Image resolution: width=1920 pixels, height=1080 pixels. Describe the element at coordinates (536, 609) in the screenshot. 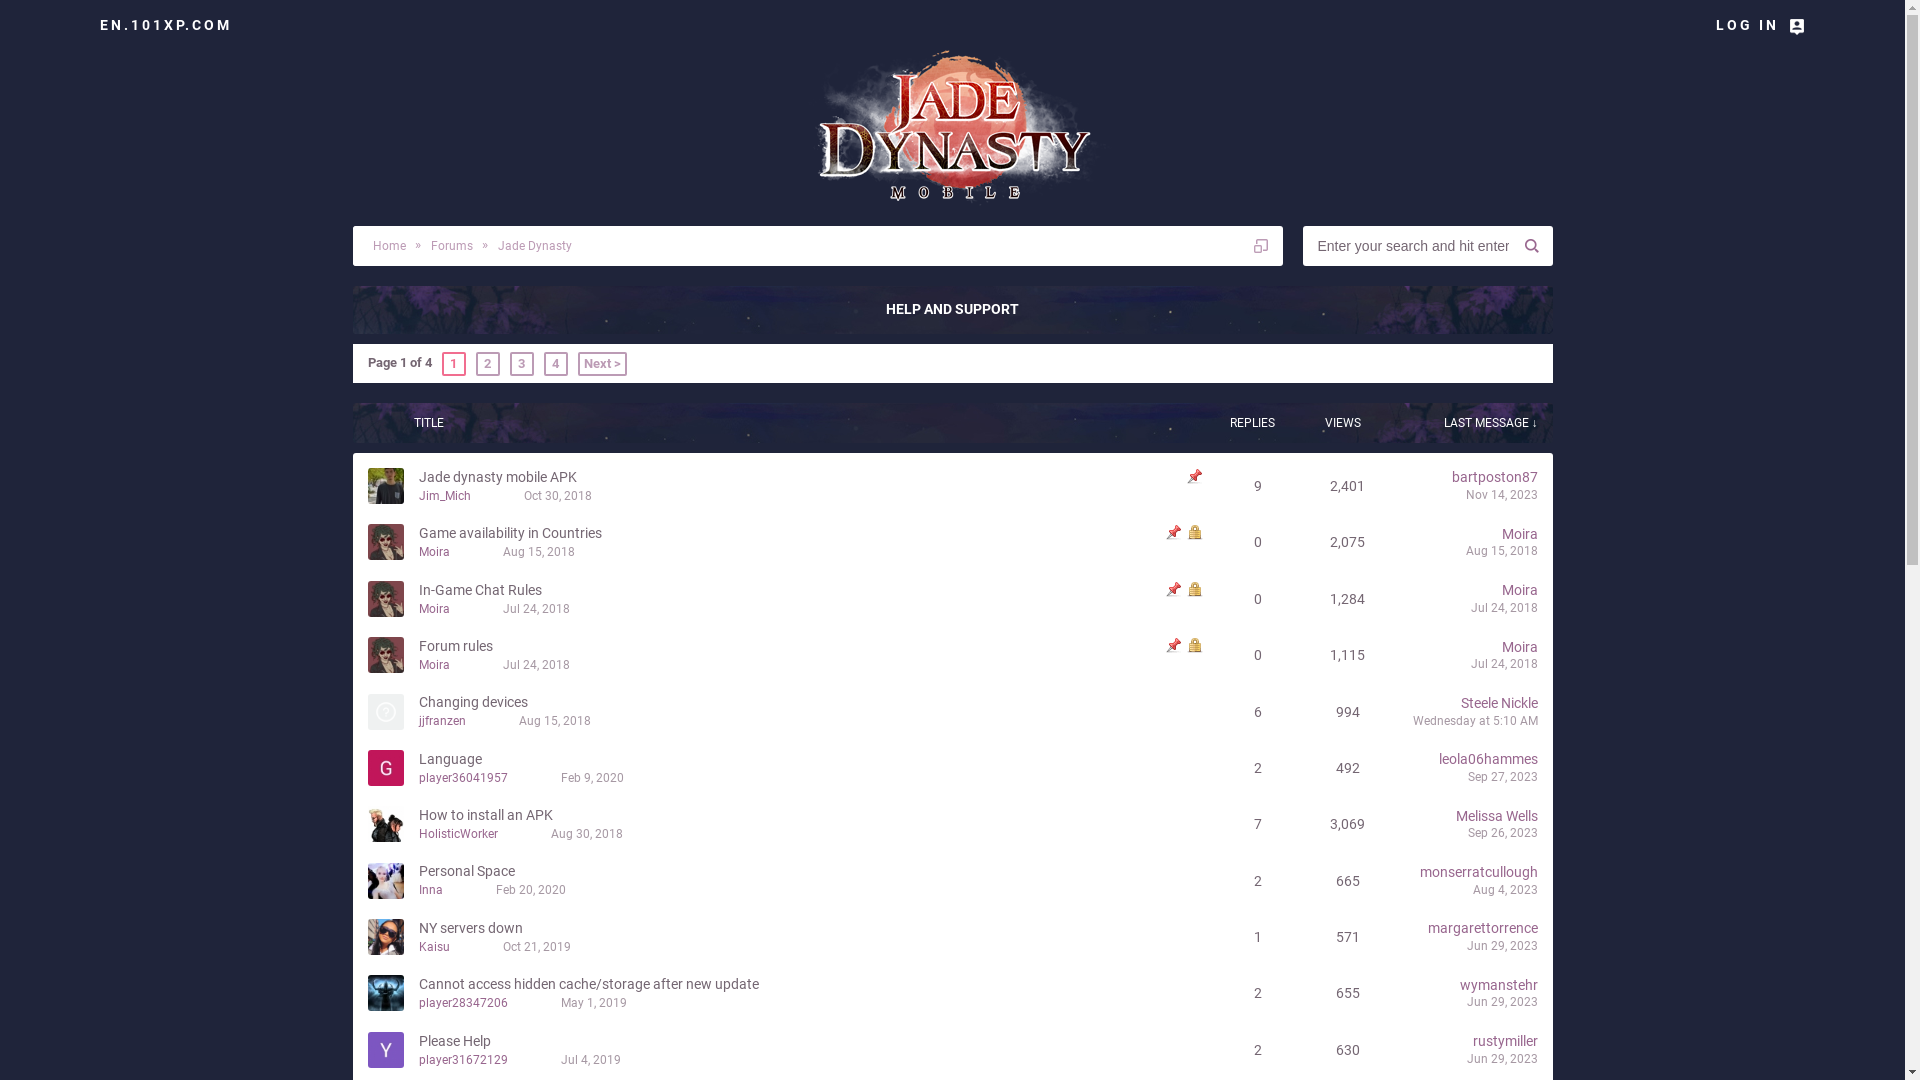

I see `Jul 24, 2018` at that location.